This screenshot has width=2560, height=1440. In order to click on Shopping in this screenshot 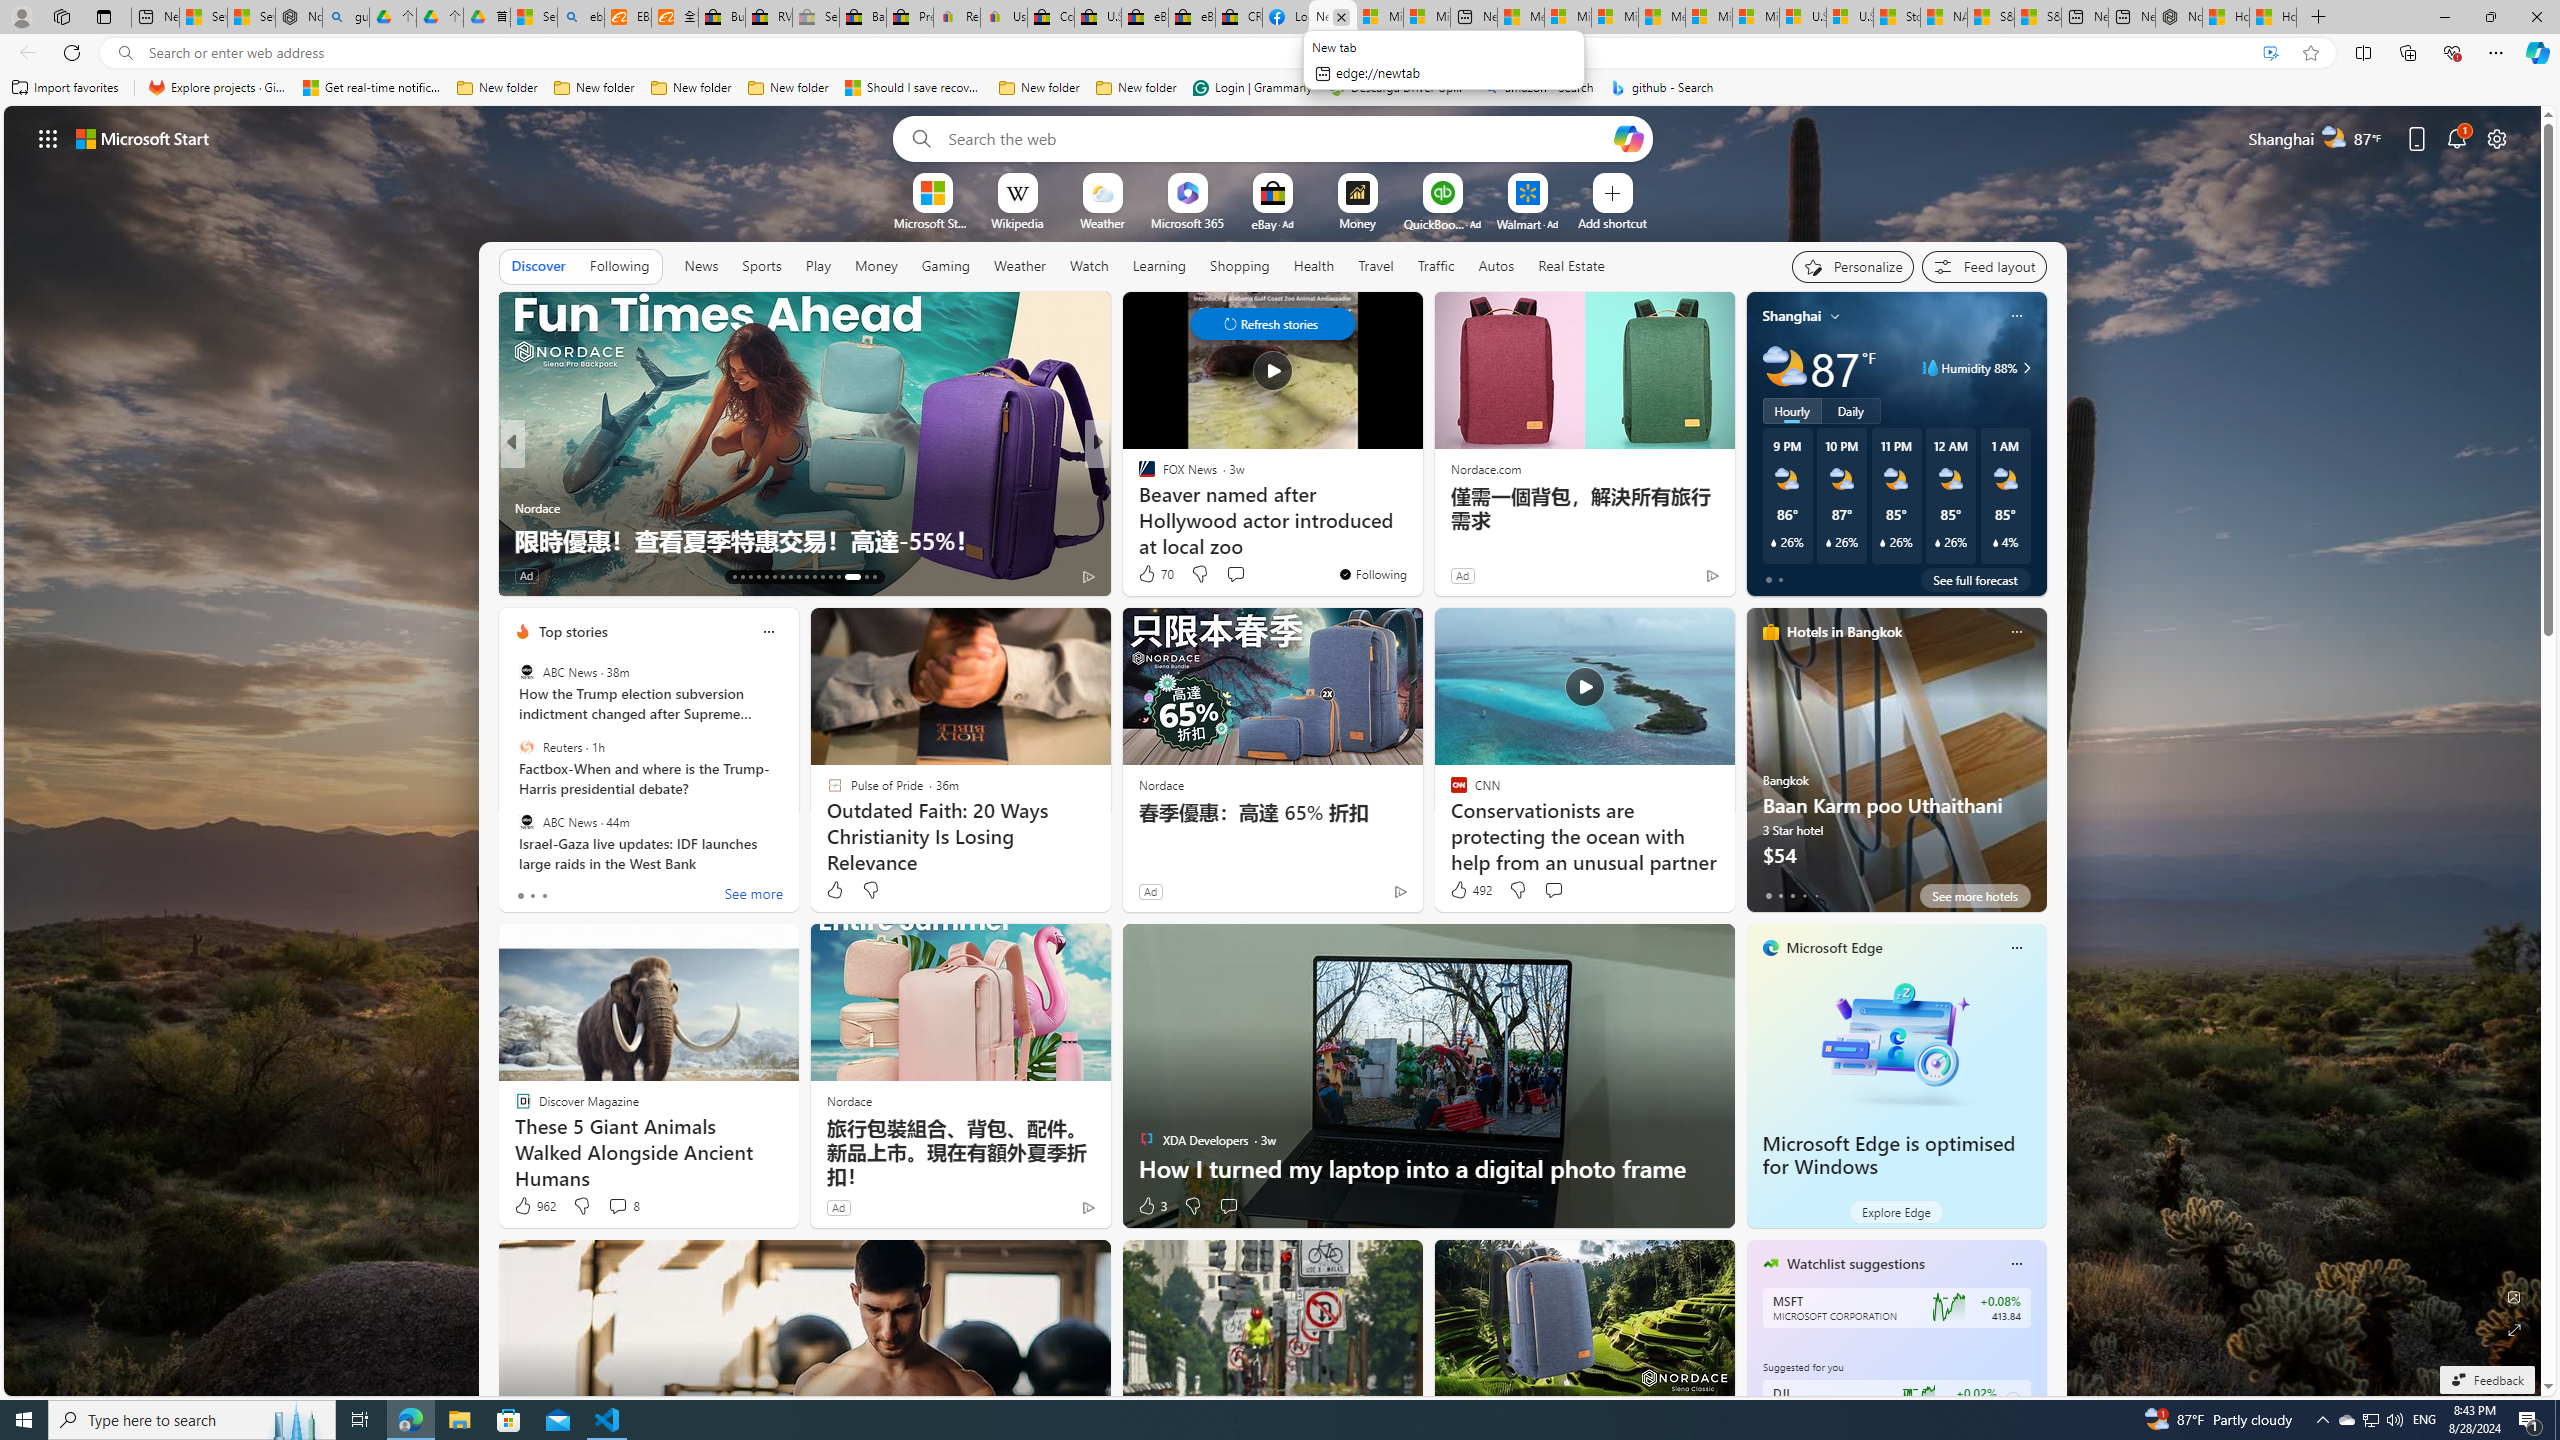, I will do `click(1240, 265)`.